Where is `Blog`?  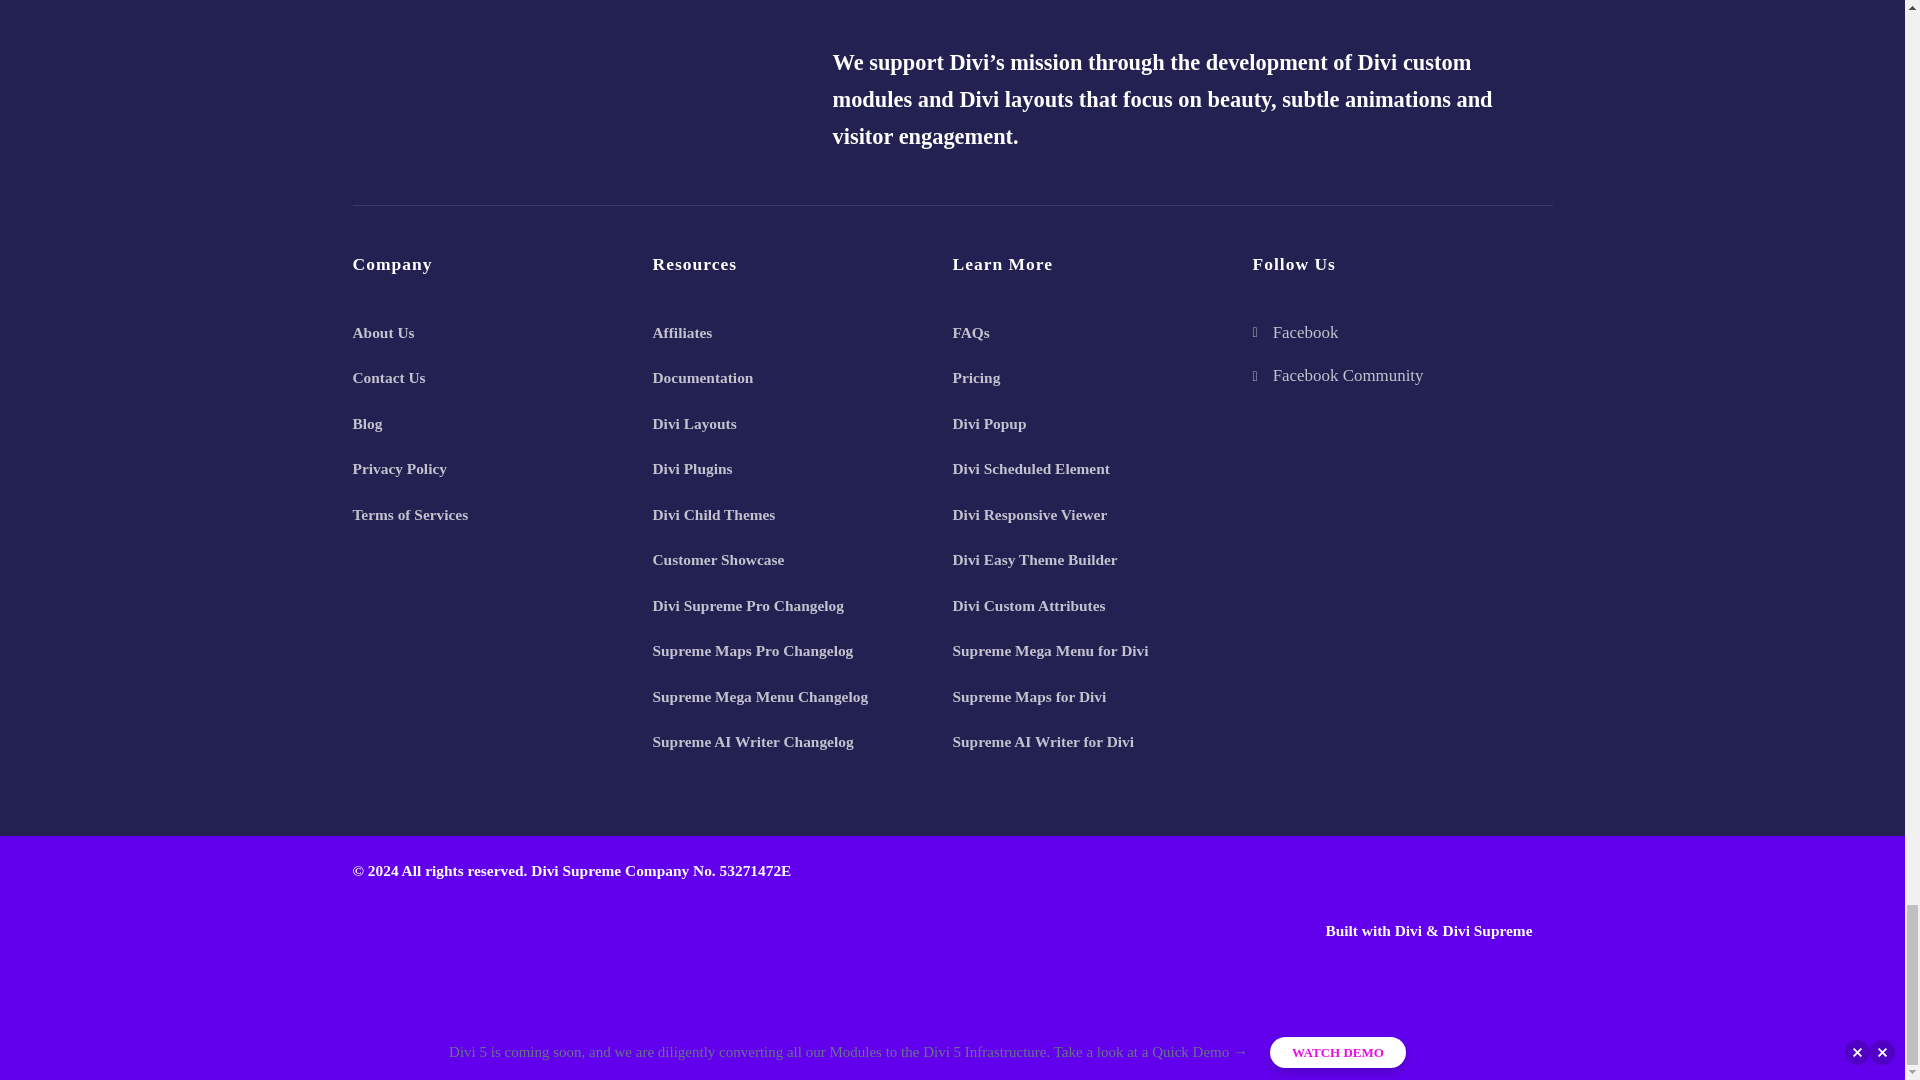 Blog is located at coordinates (366, 423).